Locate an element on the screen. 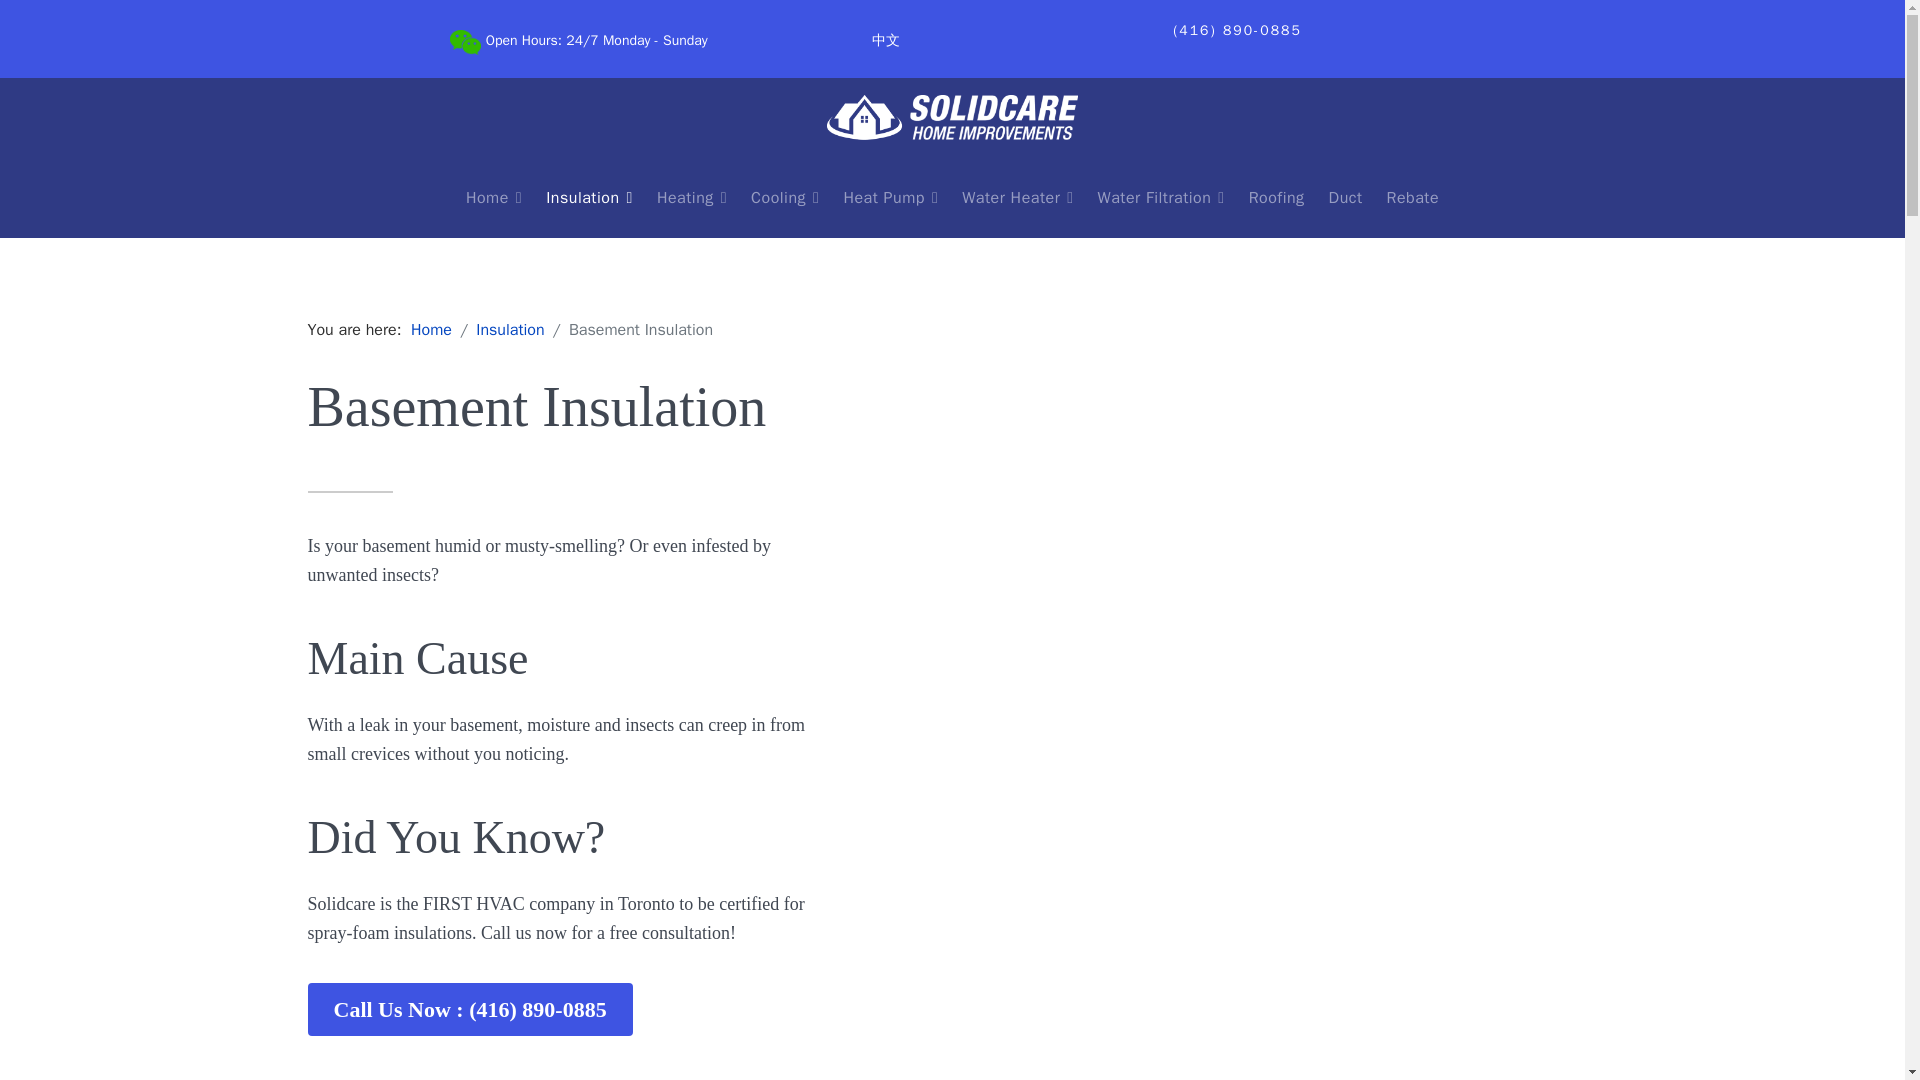 This screenshot has height=1080, width=1920. Water Filtration is located at coordinates (1161, 197).